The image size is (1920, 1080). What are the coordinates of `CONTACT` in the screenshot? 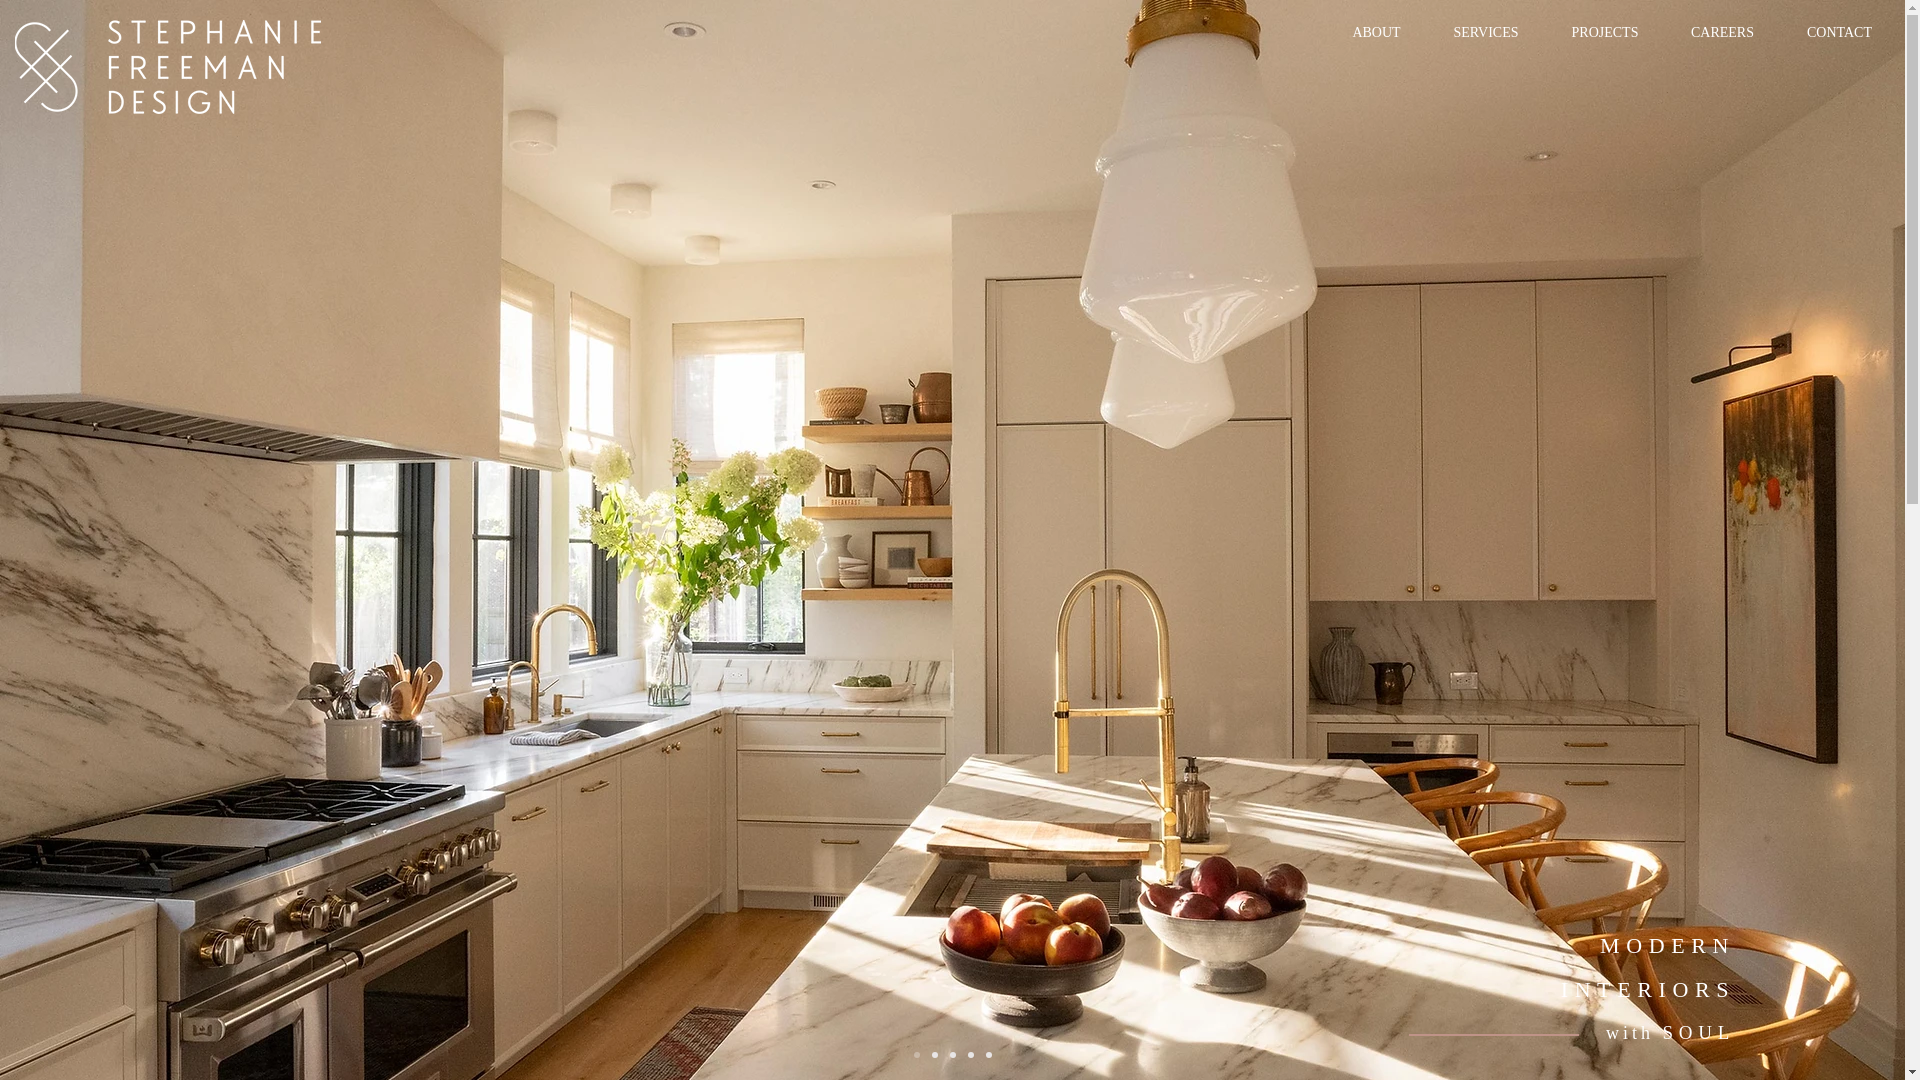 It's located at (1838, 33).